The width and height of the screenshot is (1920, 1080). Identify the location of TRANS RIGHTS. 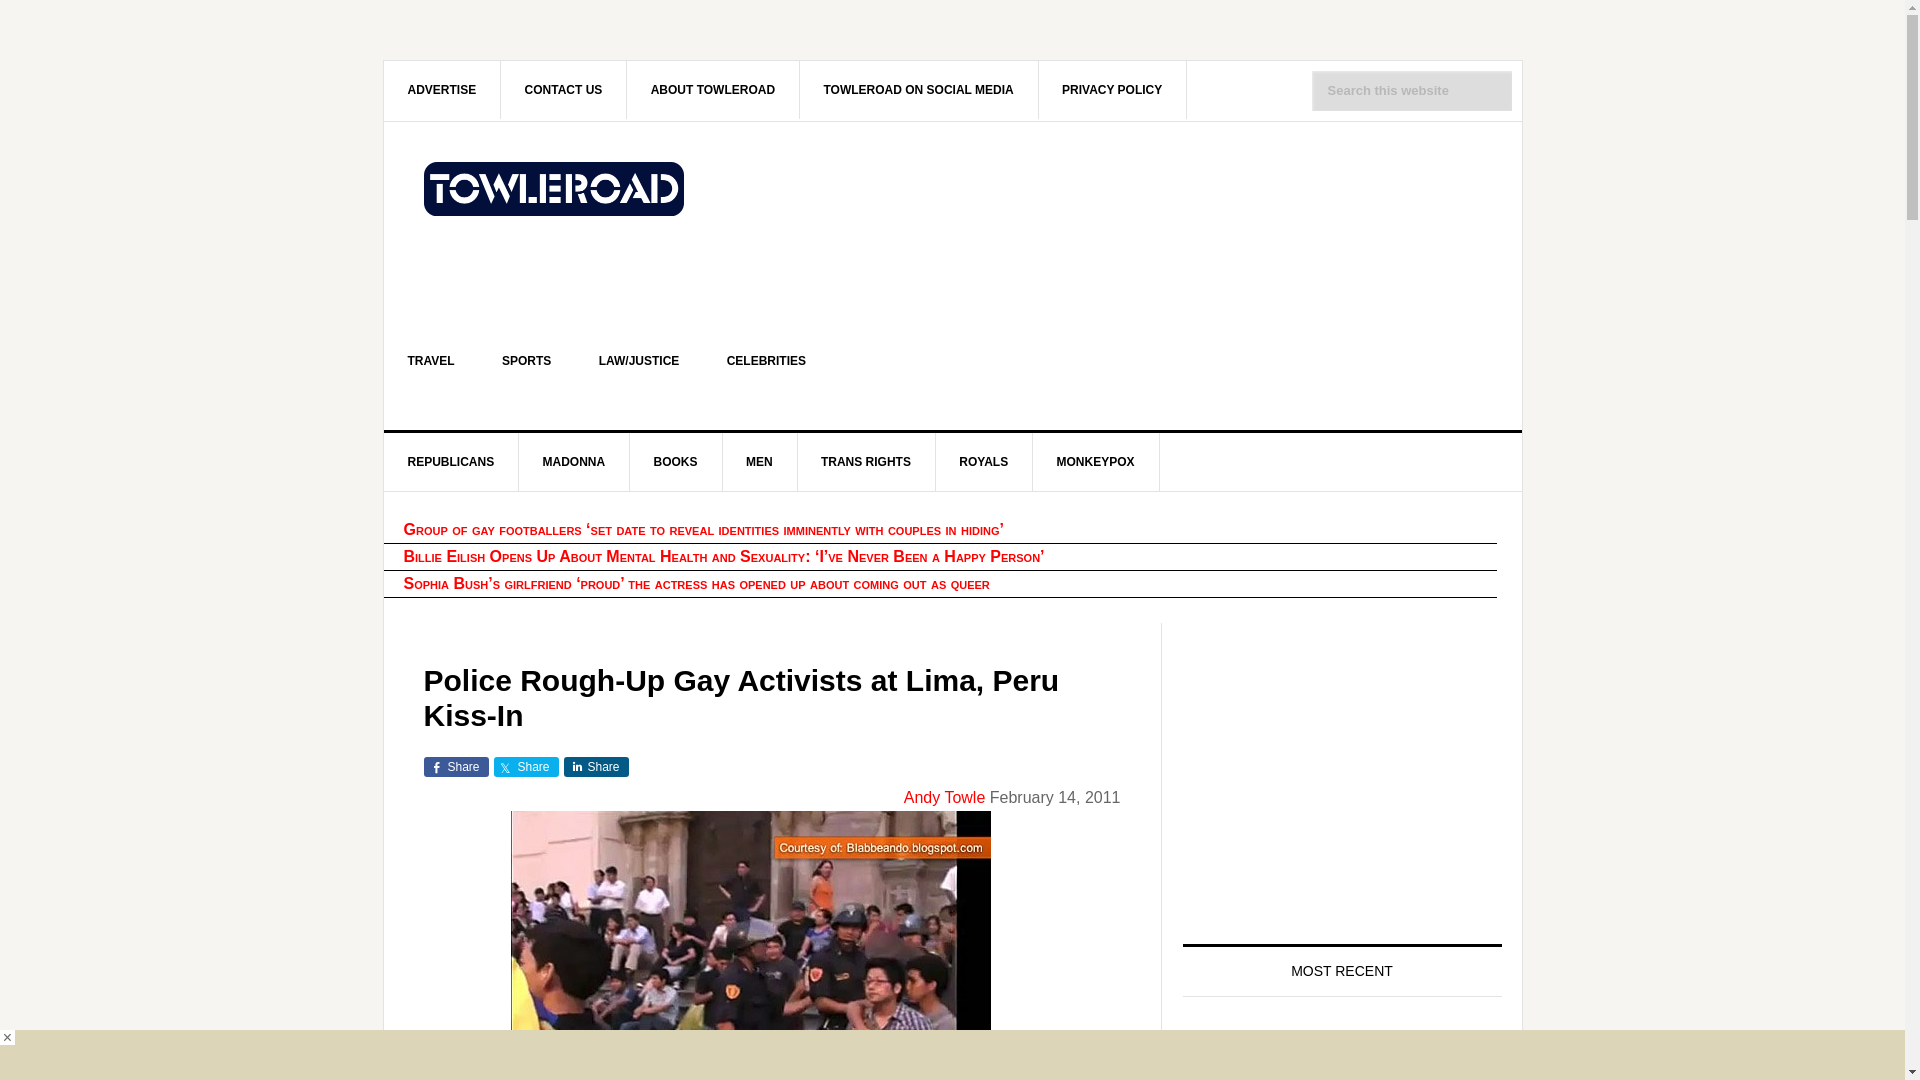
(866, 461).